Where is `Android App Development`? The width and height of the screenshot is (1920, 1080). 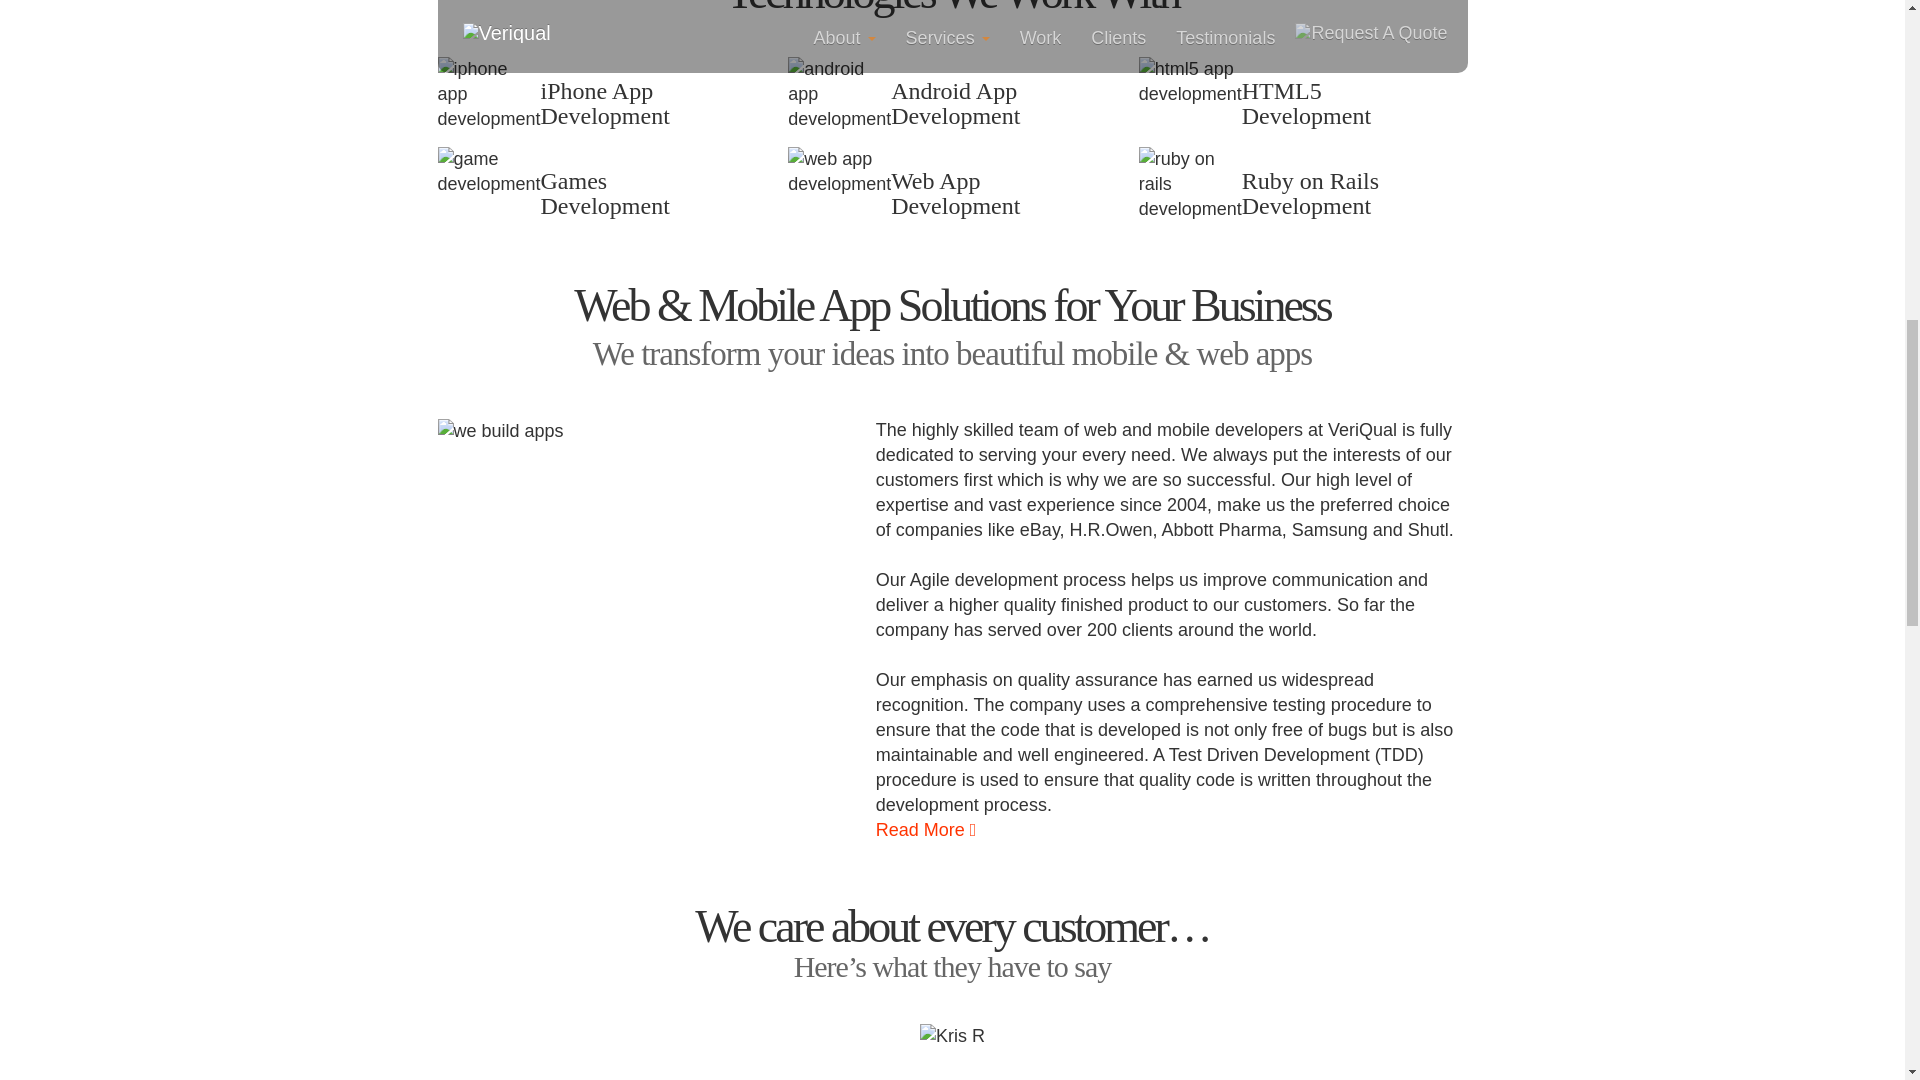
Android App Development is located at coordinates (838, 94).